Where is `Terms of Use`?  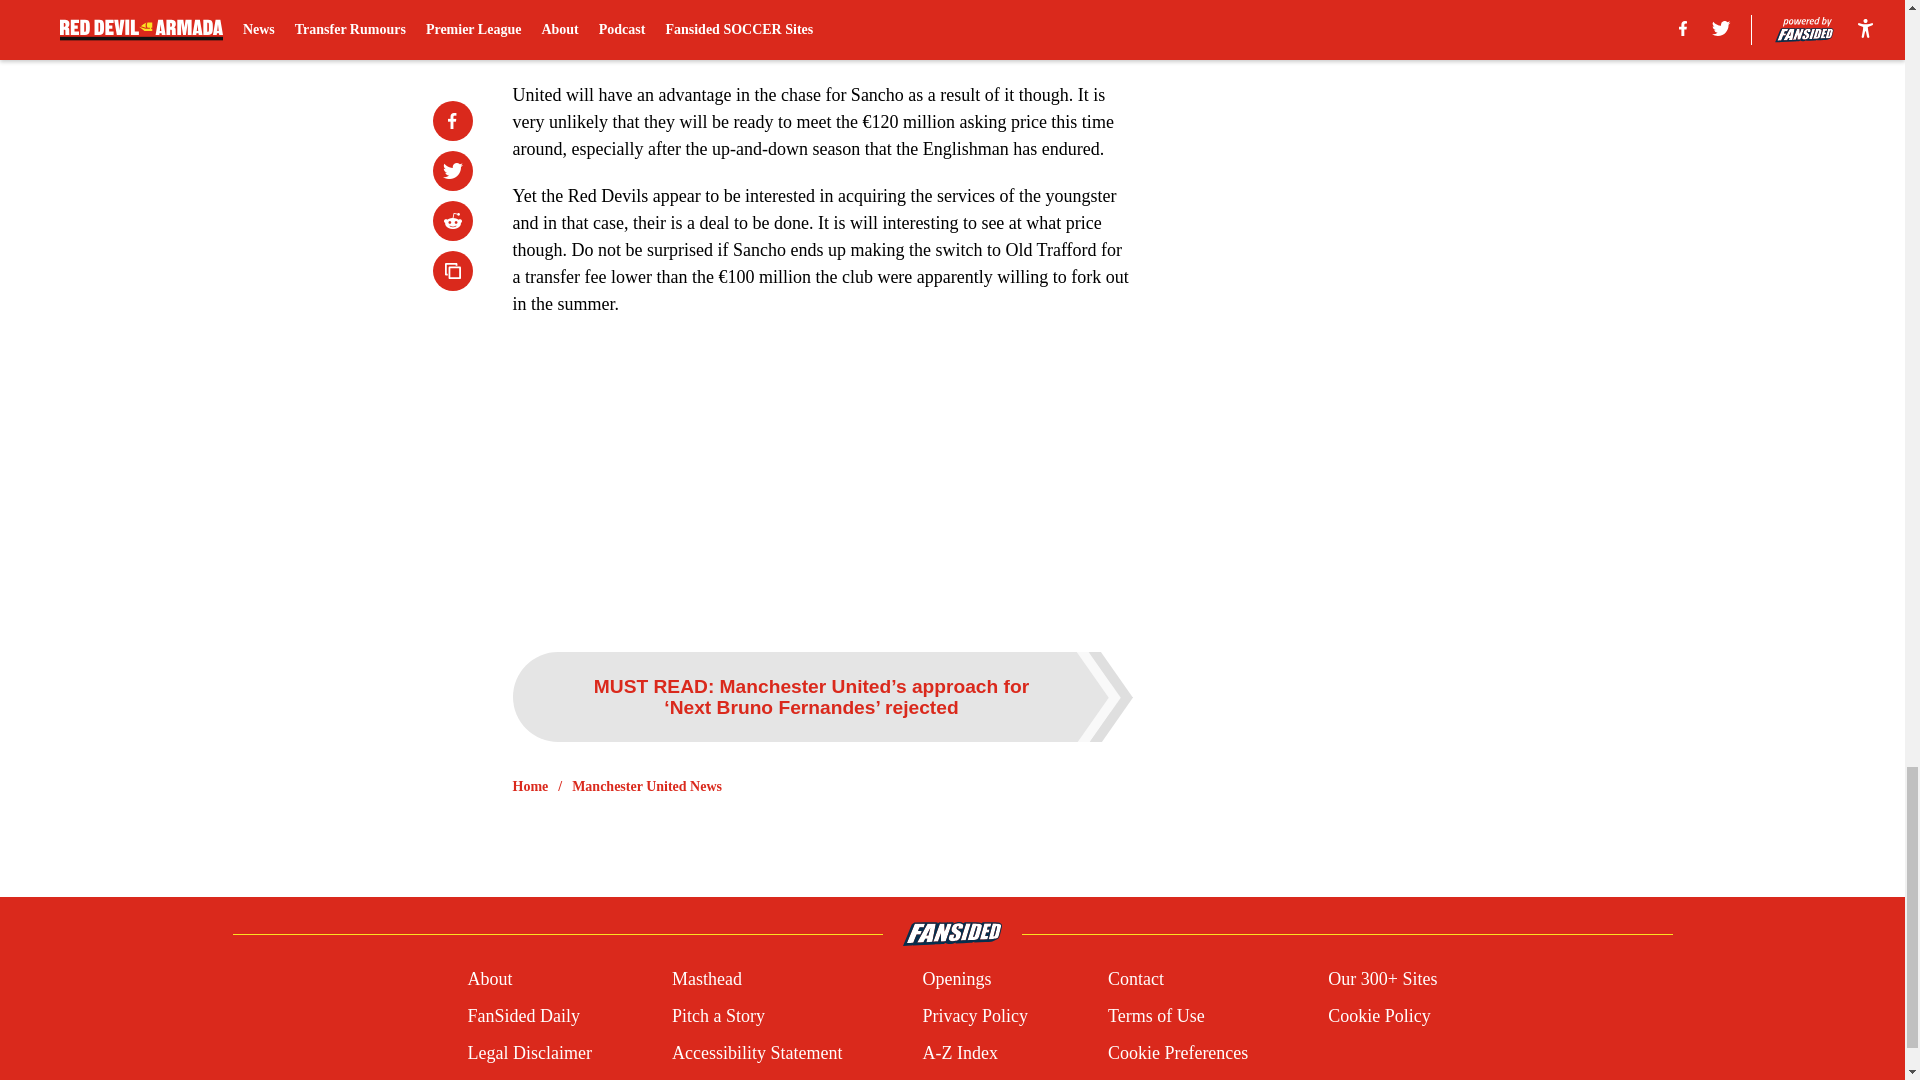 Terms of Use is located at coordinates (1156, 1016).